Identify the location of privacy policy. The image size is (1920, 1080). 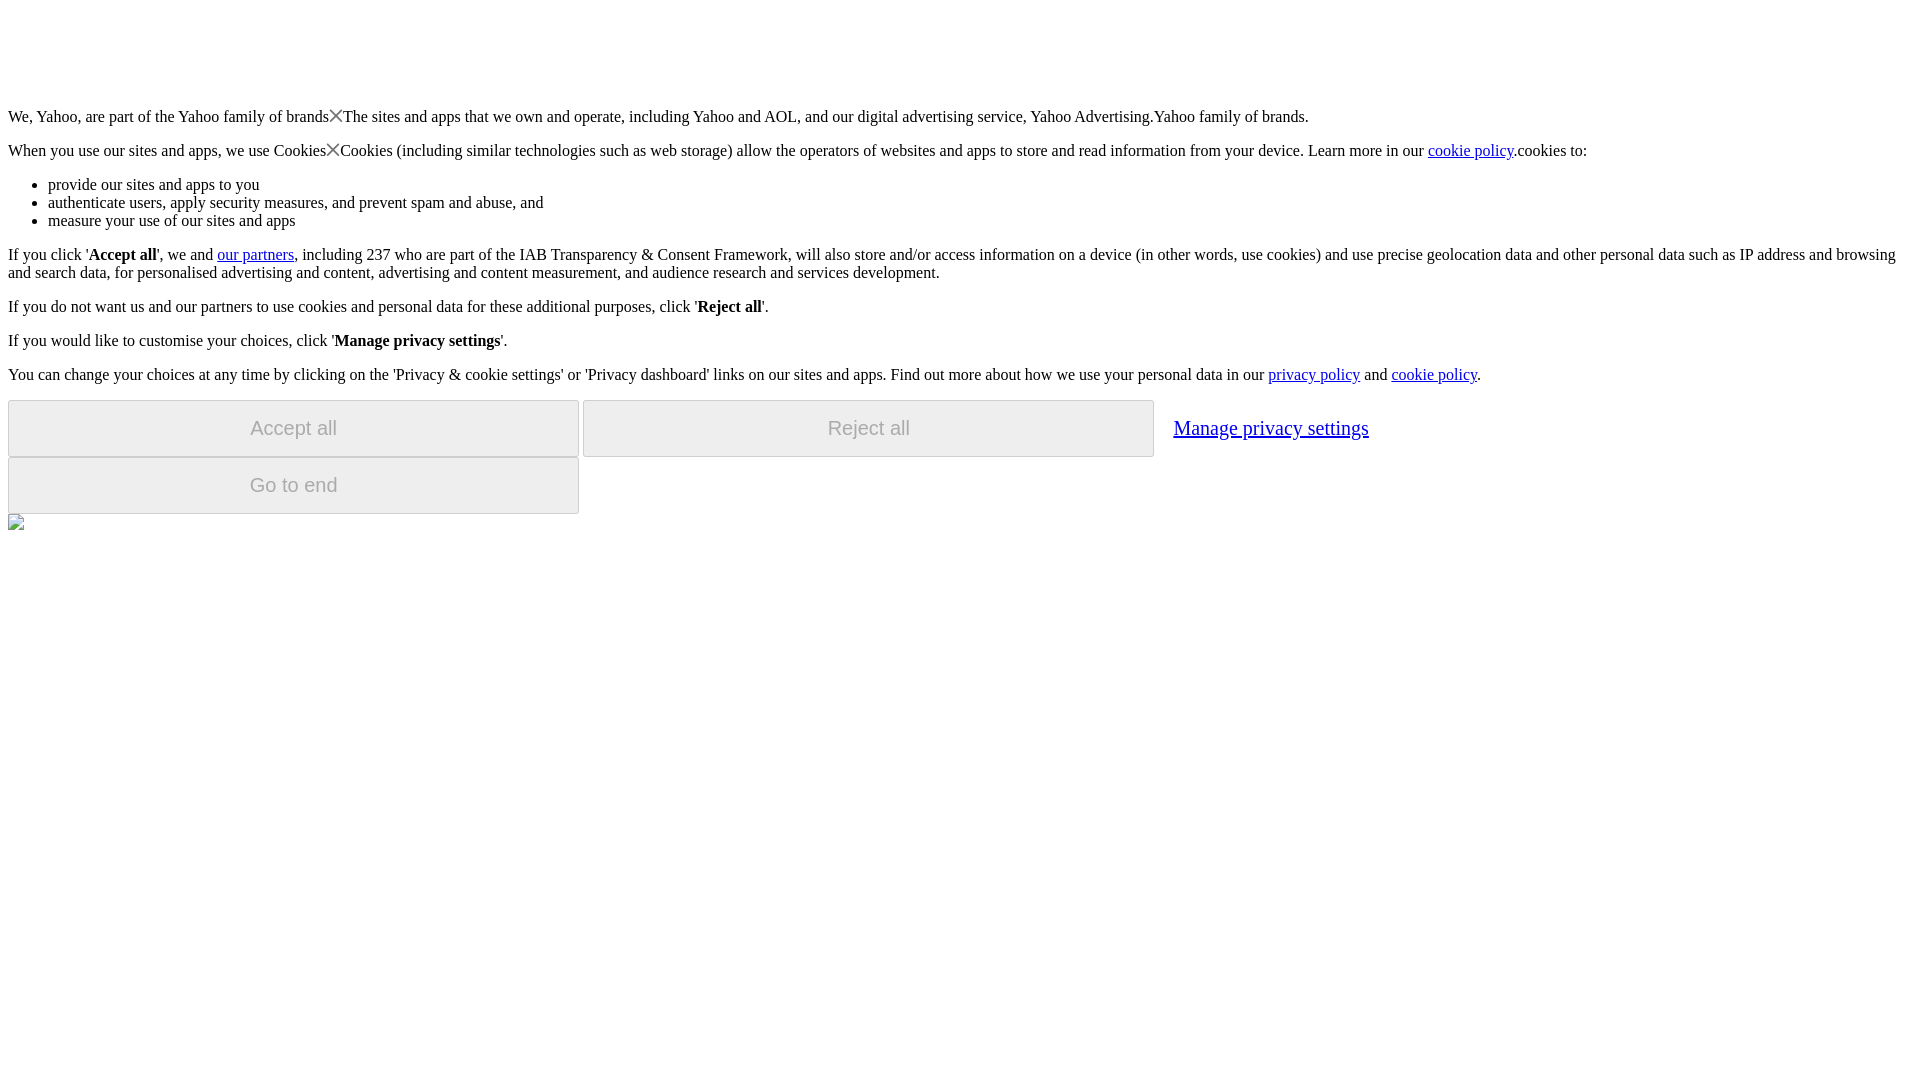
(1313, 374).